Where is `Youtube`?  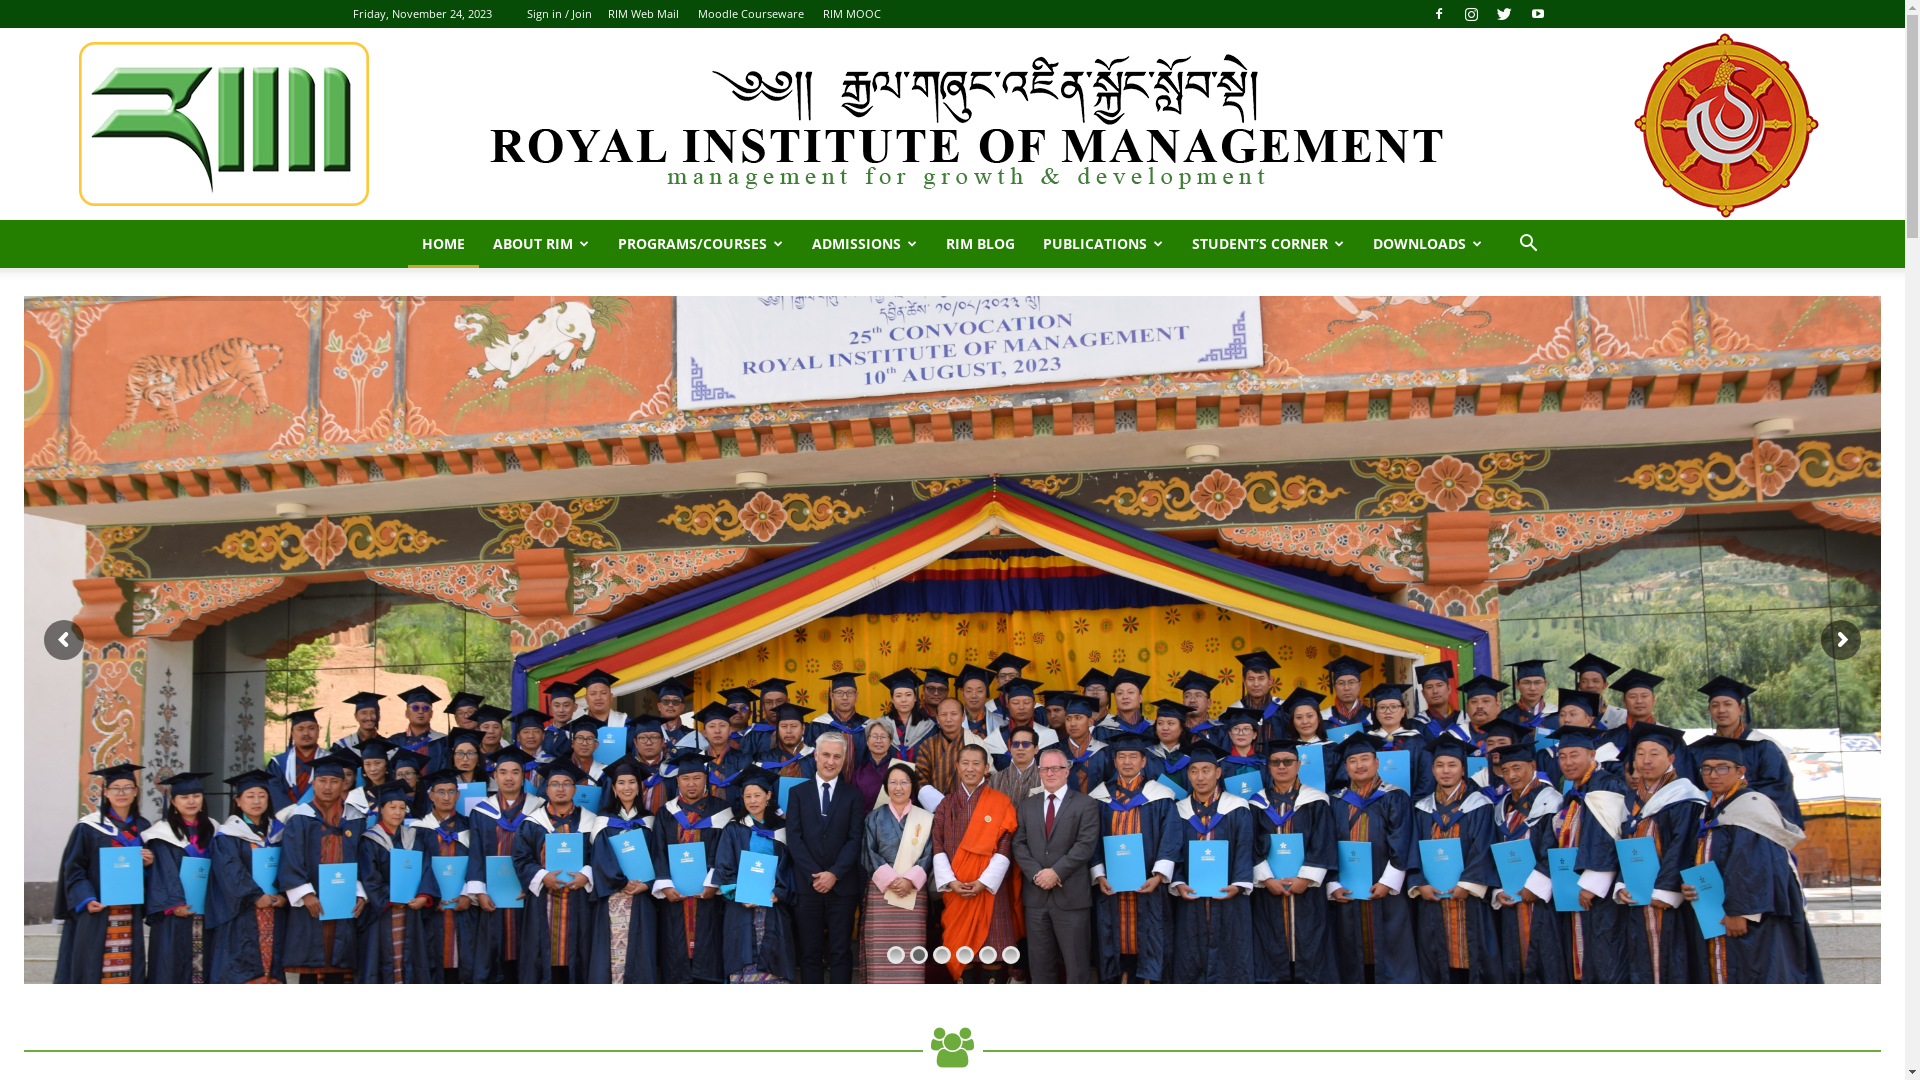 Youtube is located at coordinates (1537, 14).